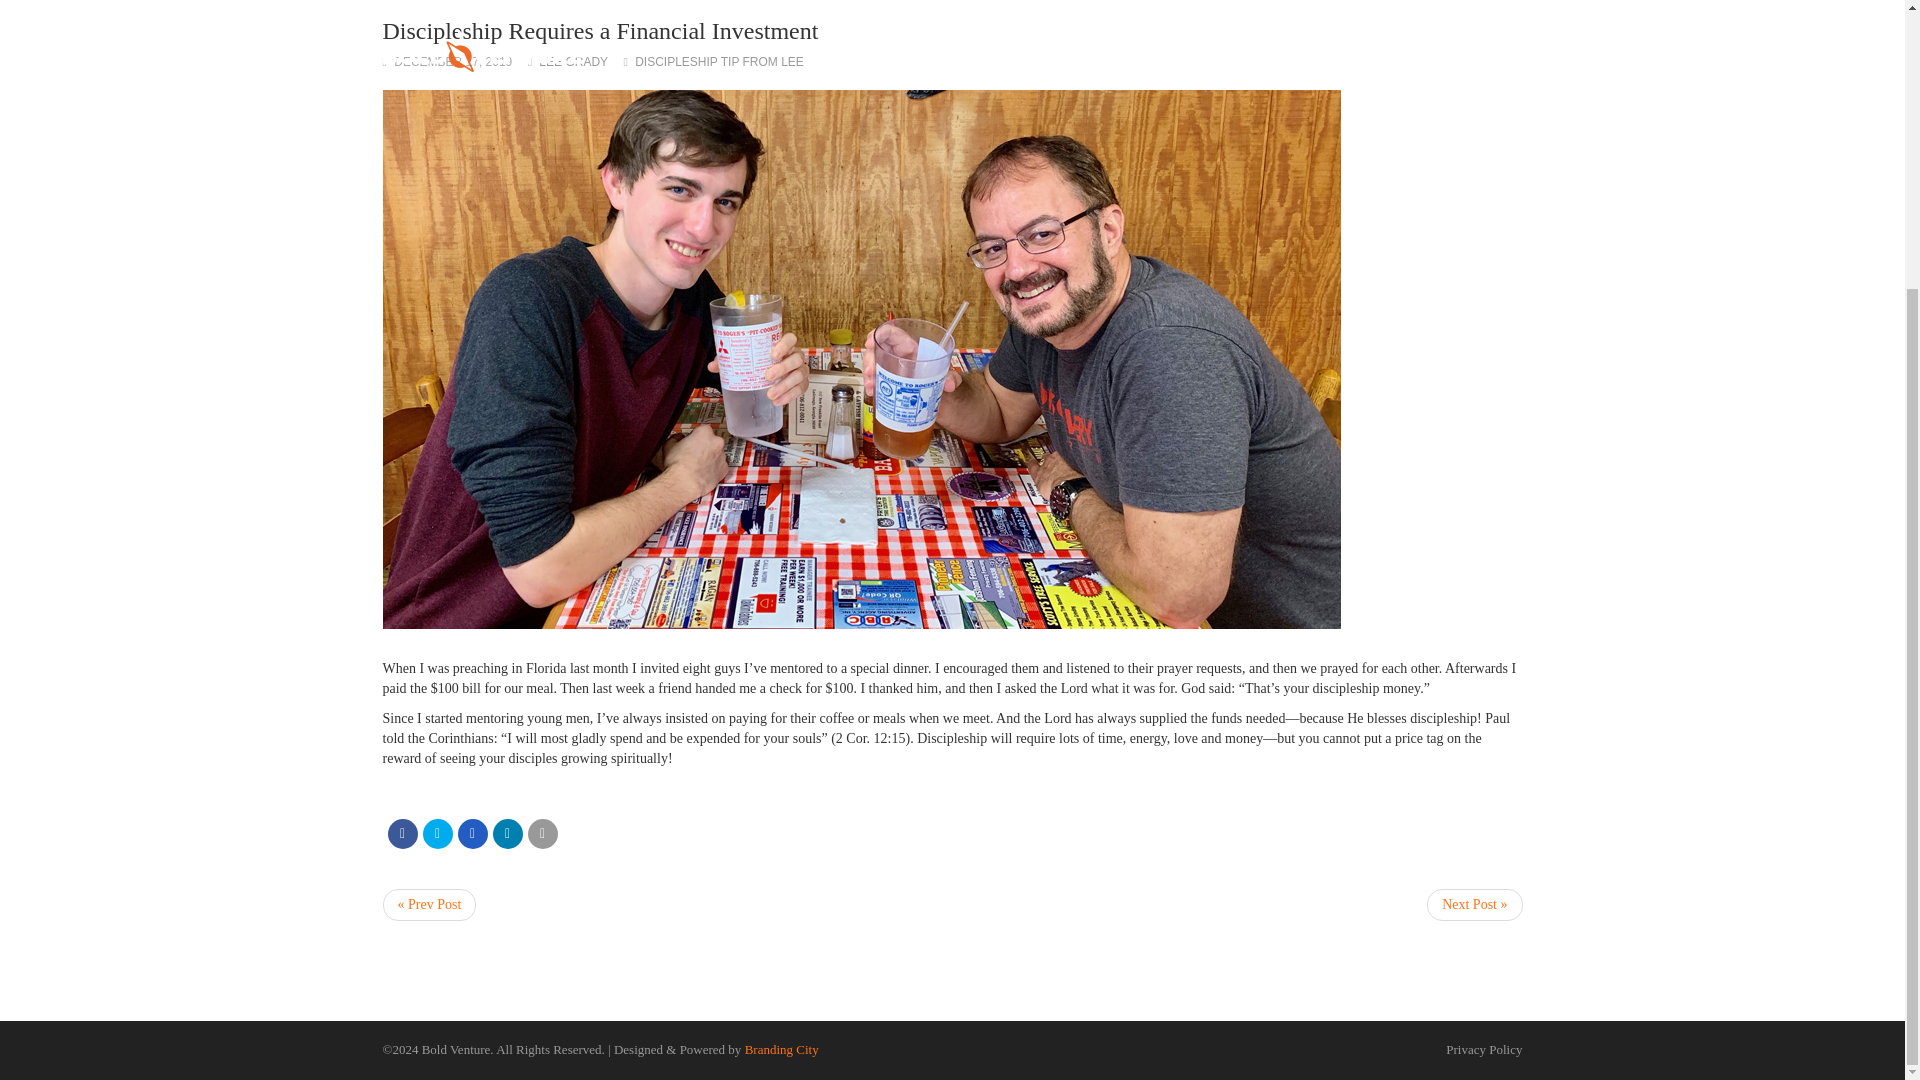 Image resolution: width=1920 pixels, height=1080 pixels. What do you see at coordinates (543, 833) in the screenshot?
I see `Email` at bounding box center [543, 833].